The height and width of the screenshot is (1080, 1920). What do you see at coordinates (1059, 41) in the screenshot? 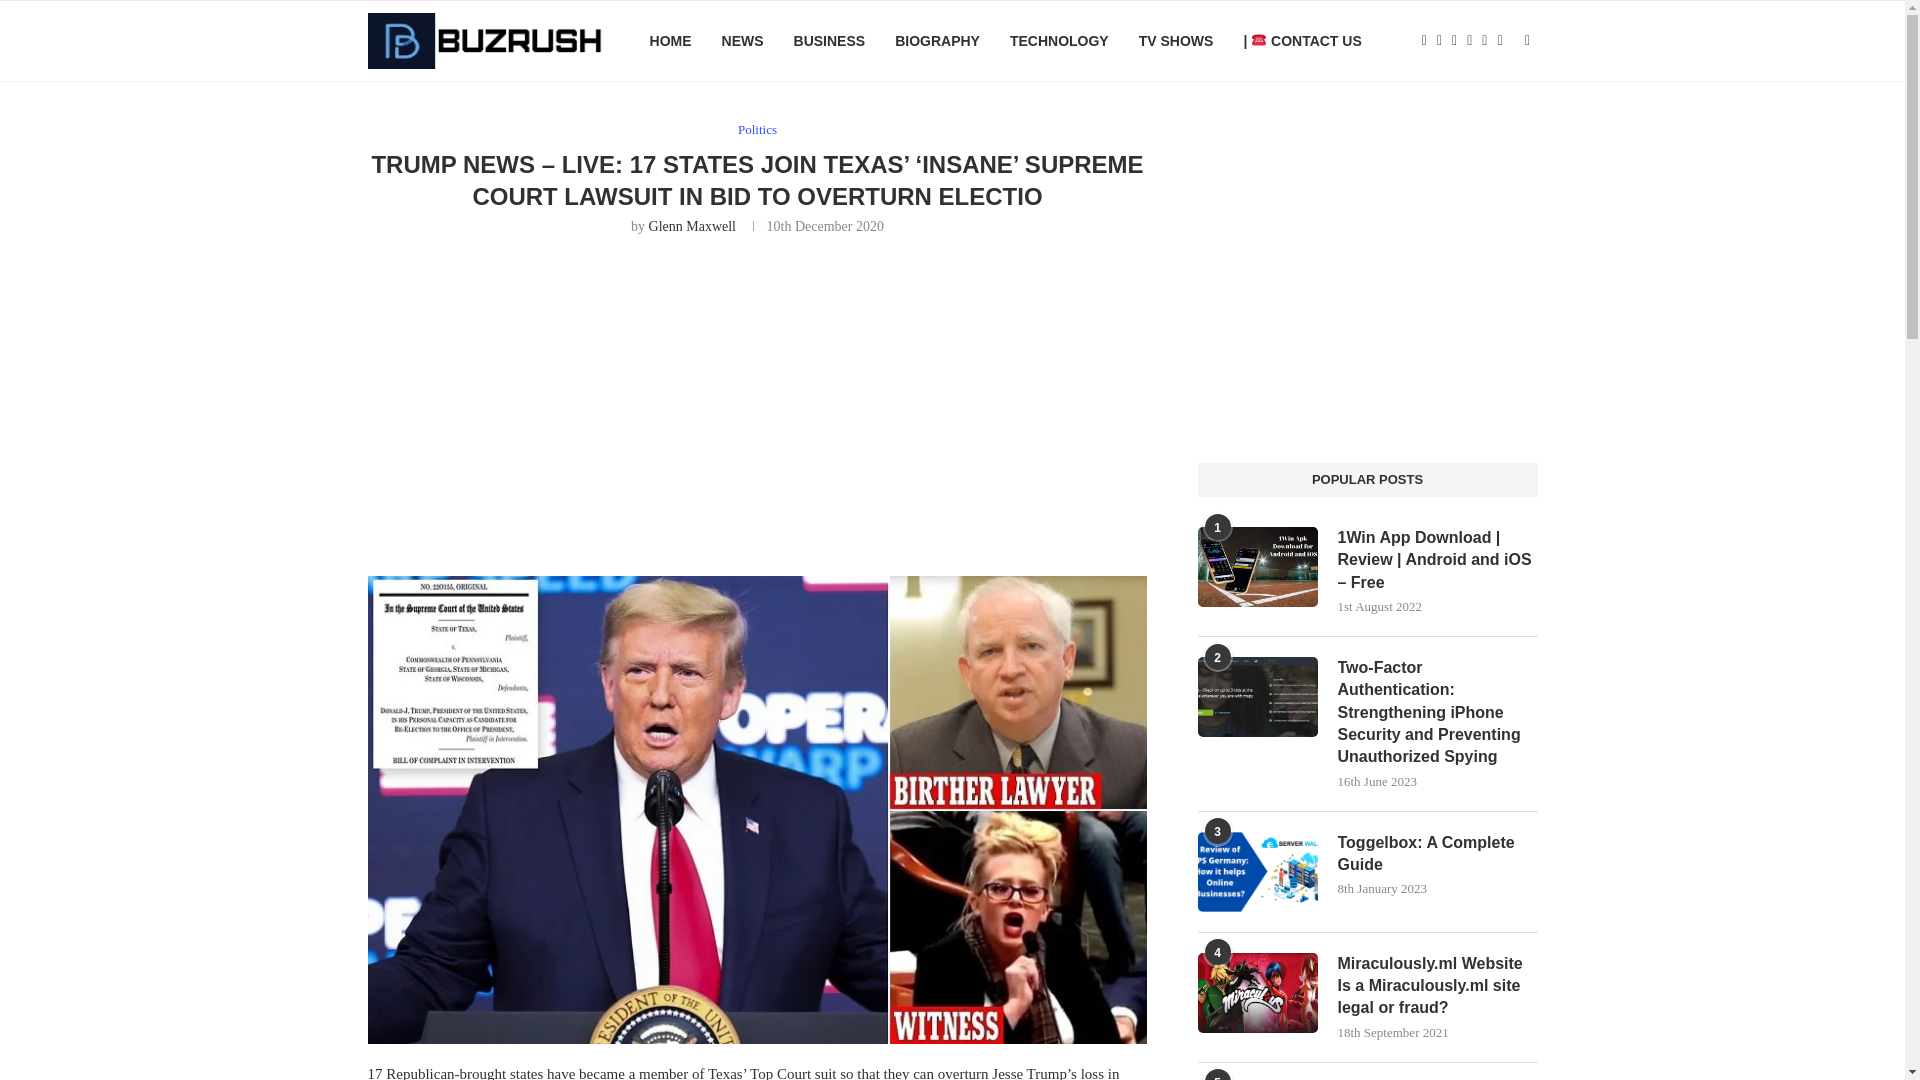
I see `TECHNOLOGY` at bounding box center [1059, 41].